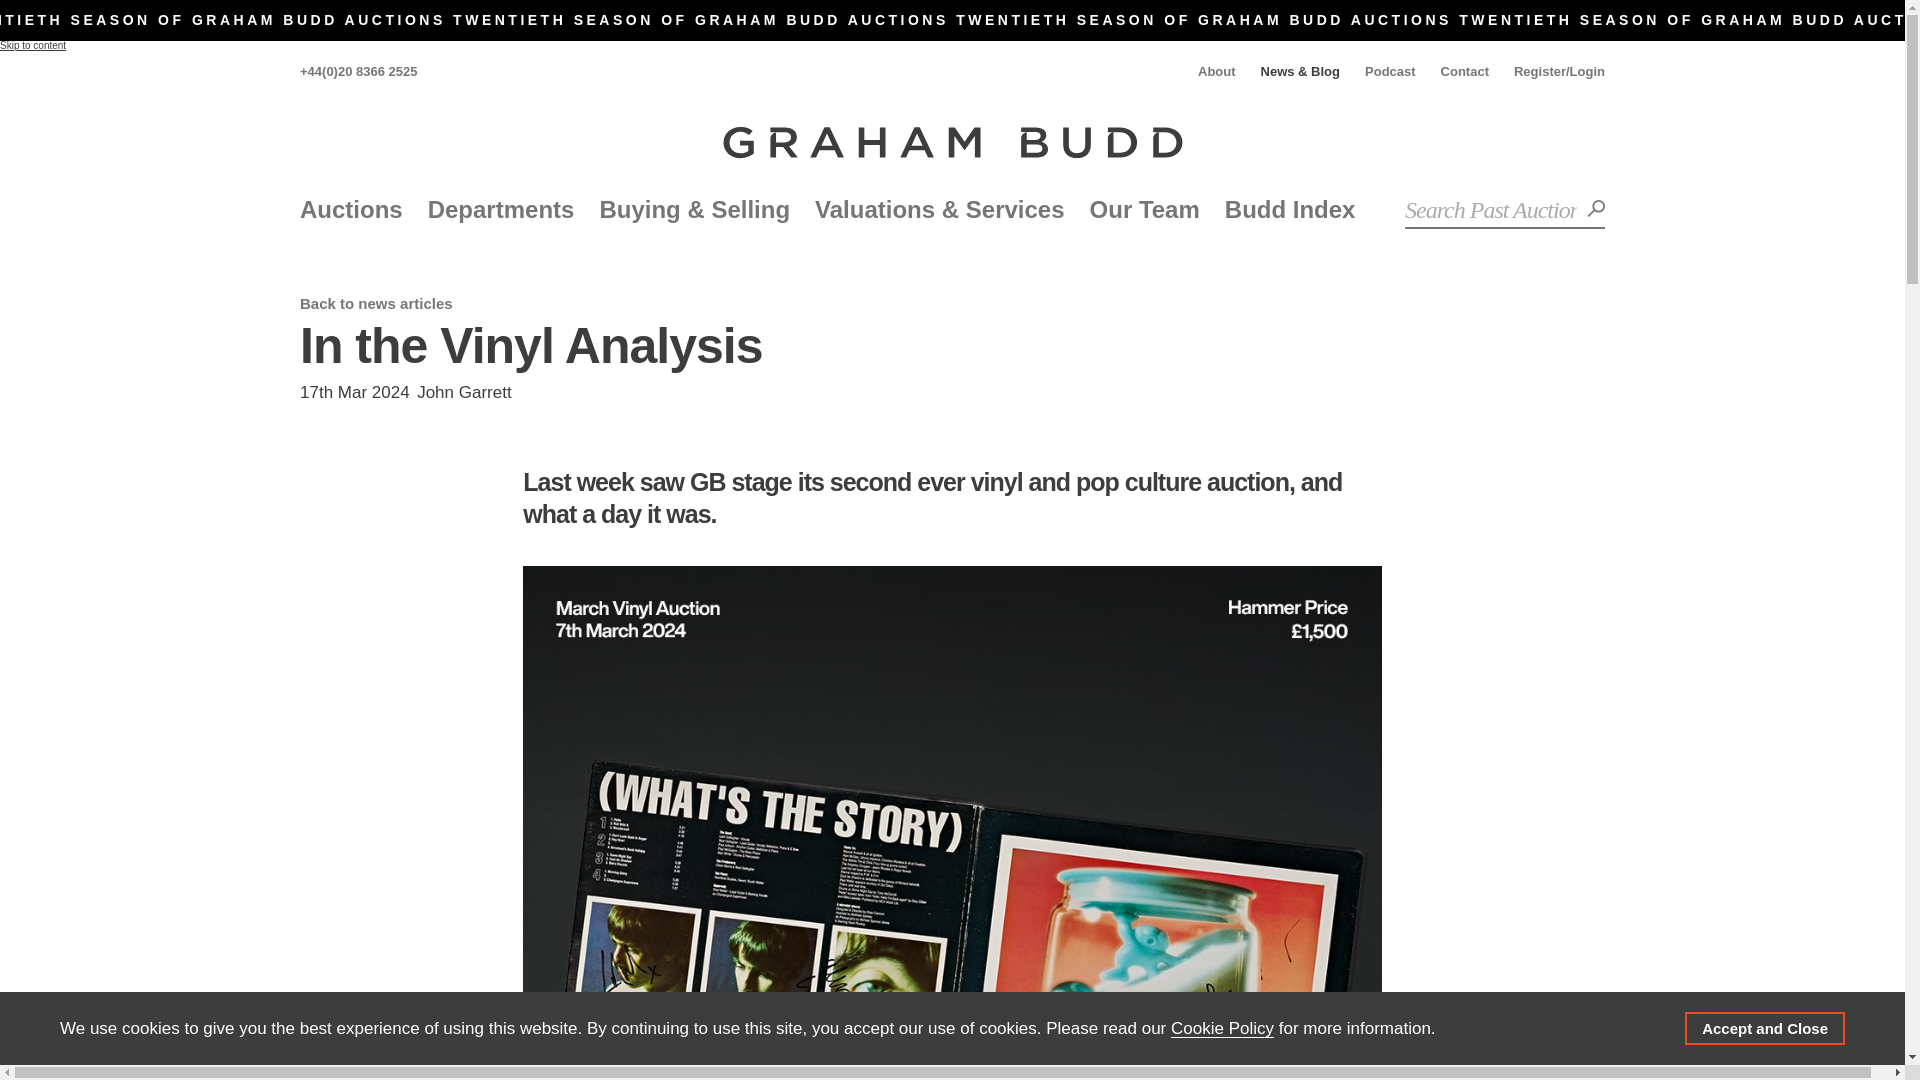  Describe the element at coordinates (351, 208) in the screenshot. I see `Auctions` at that location.